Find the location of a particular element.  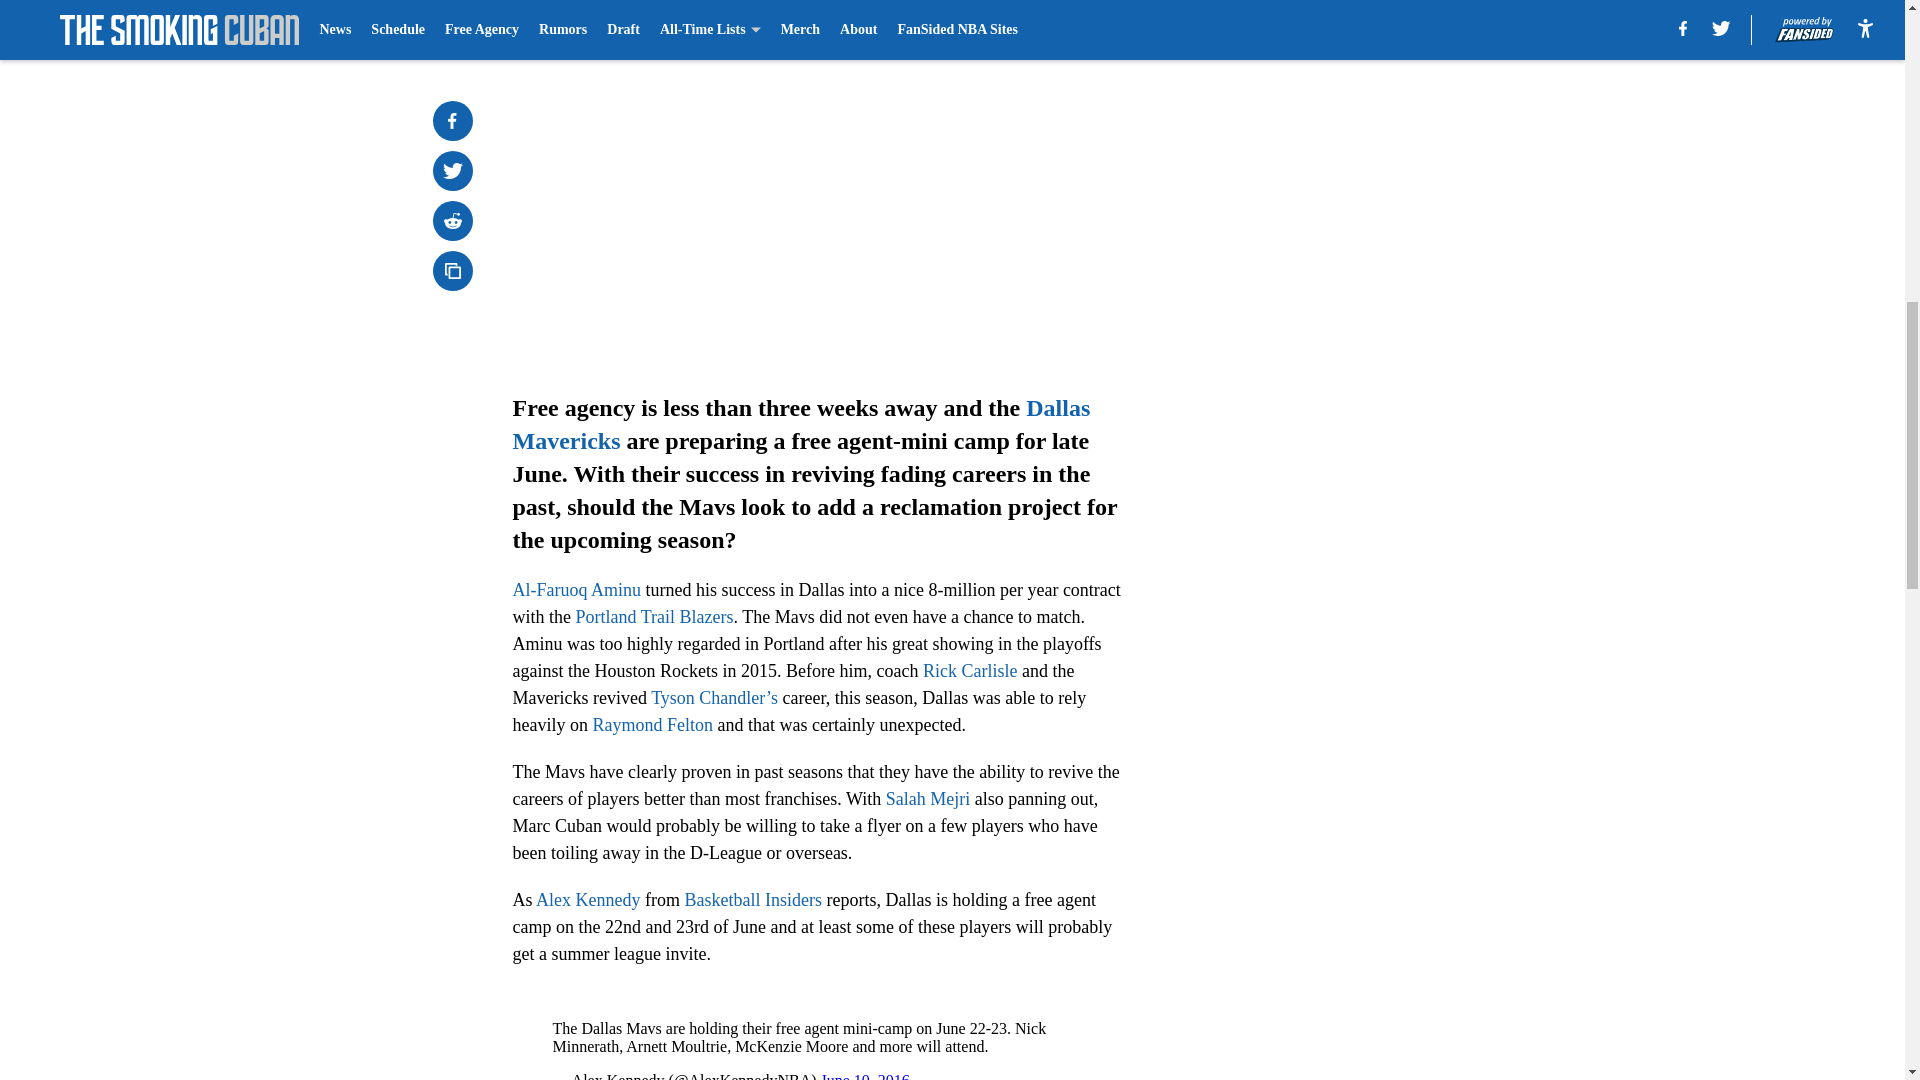

Alex Kennedy is located at coordinates (587, 900).